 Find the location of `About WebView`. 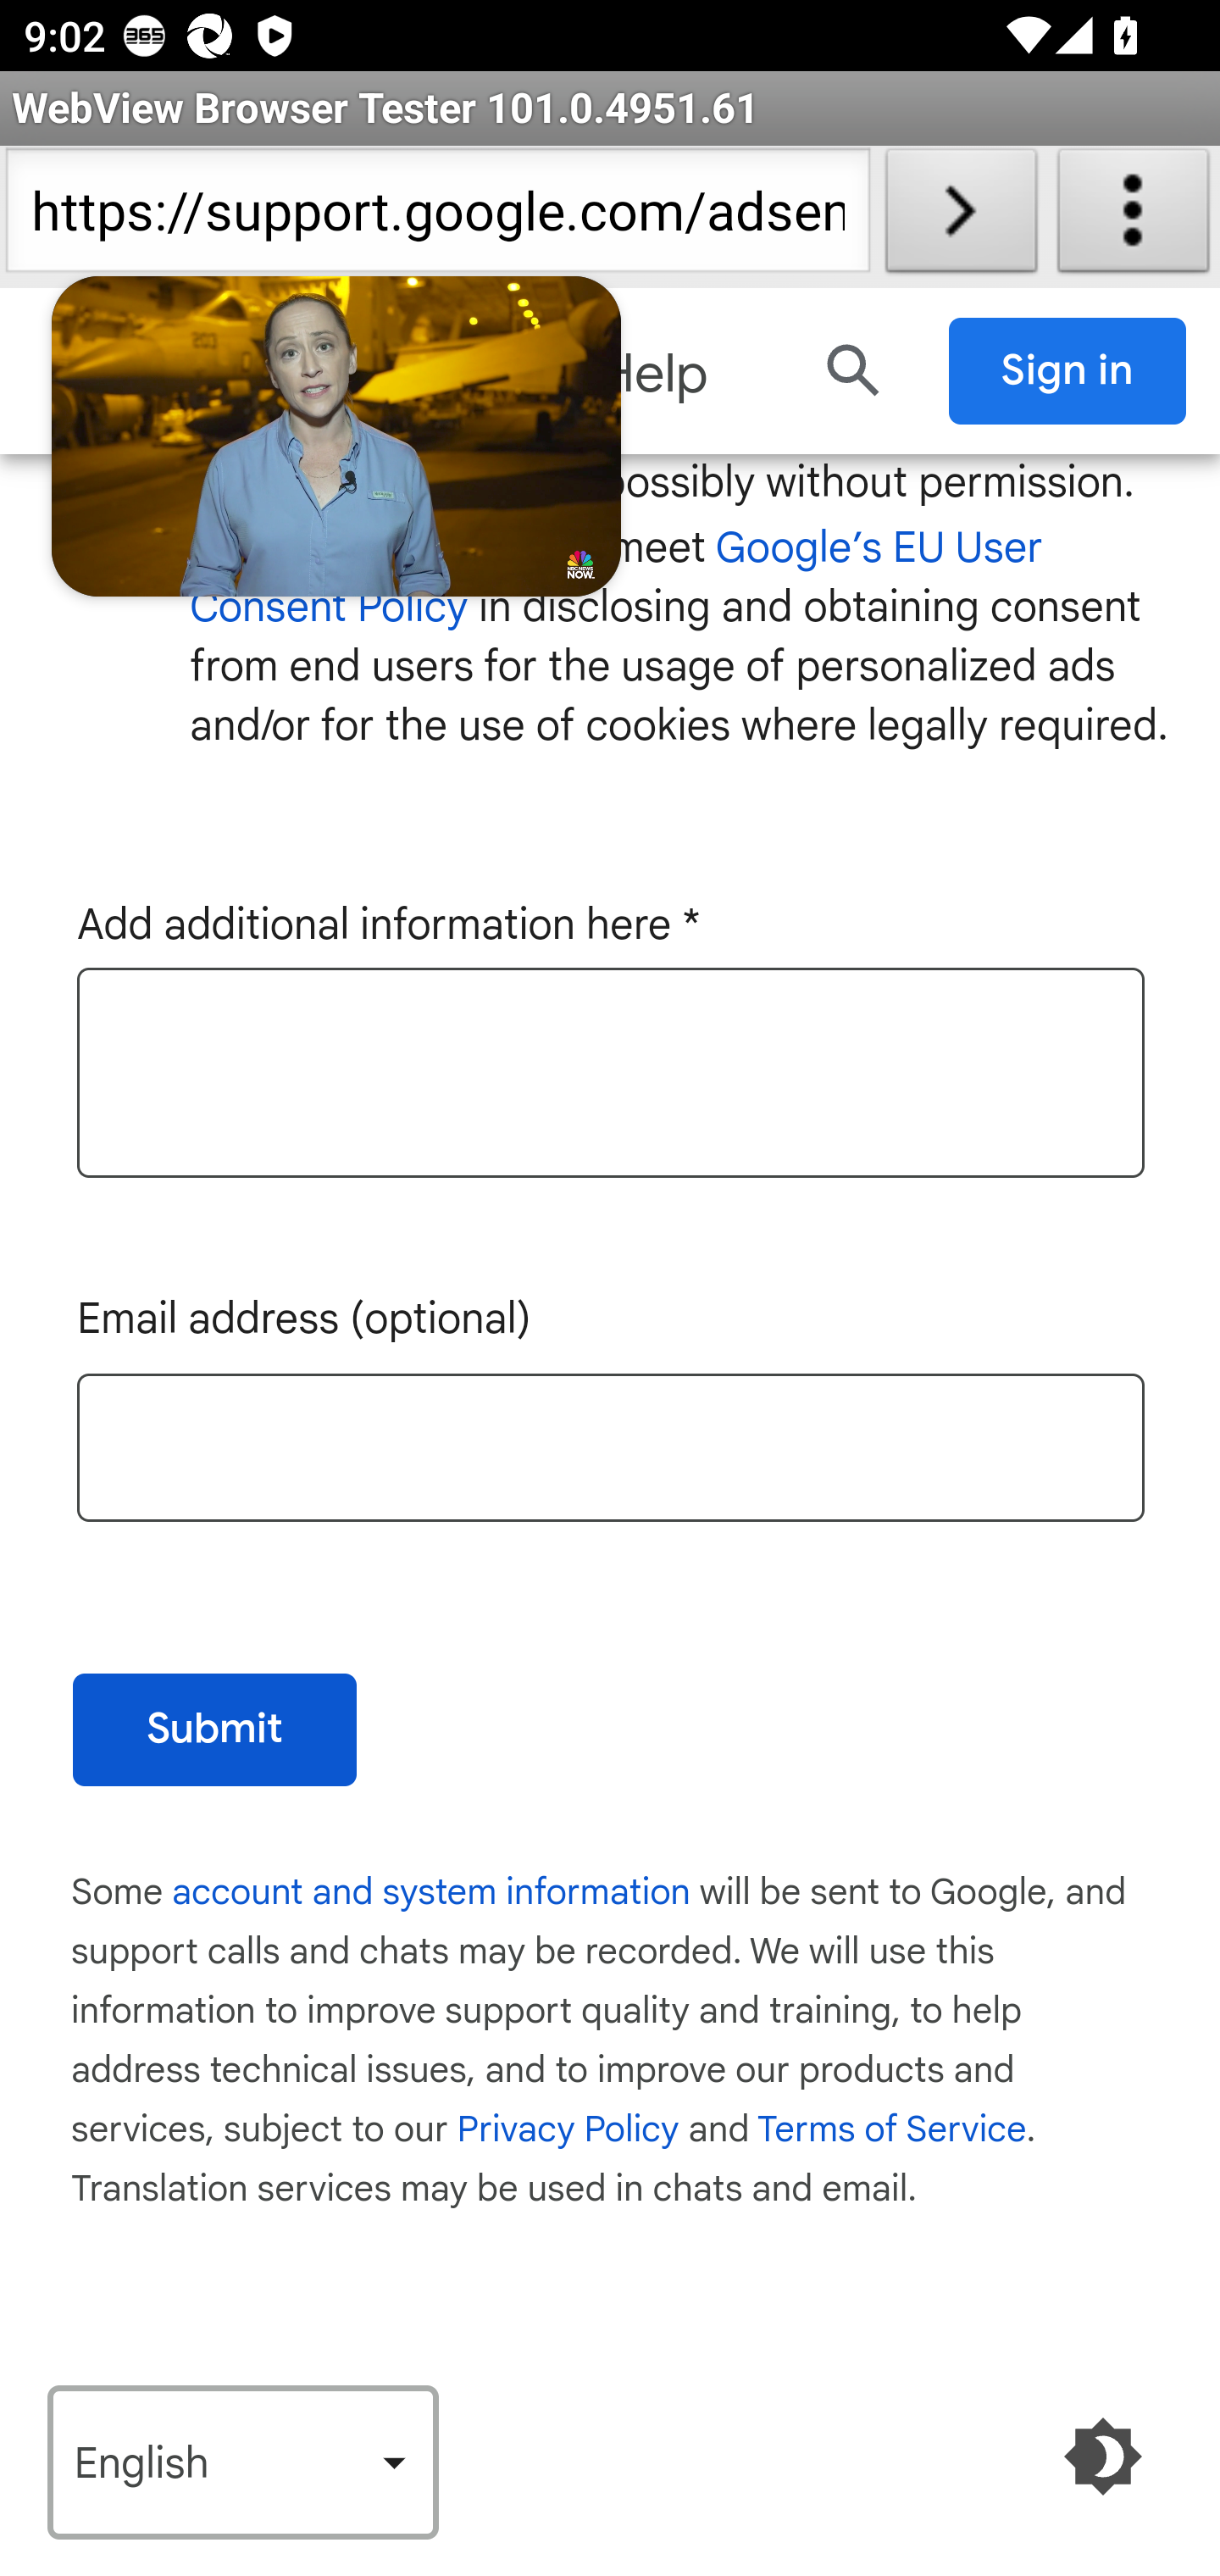

About WebView is located at coordinates (1134, 217).